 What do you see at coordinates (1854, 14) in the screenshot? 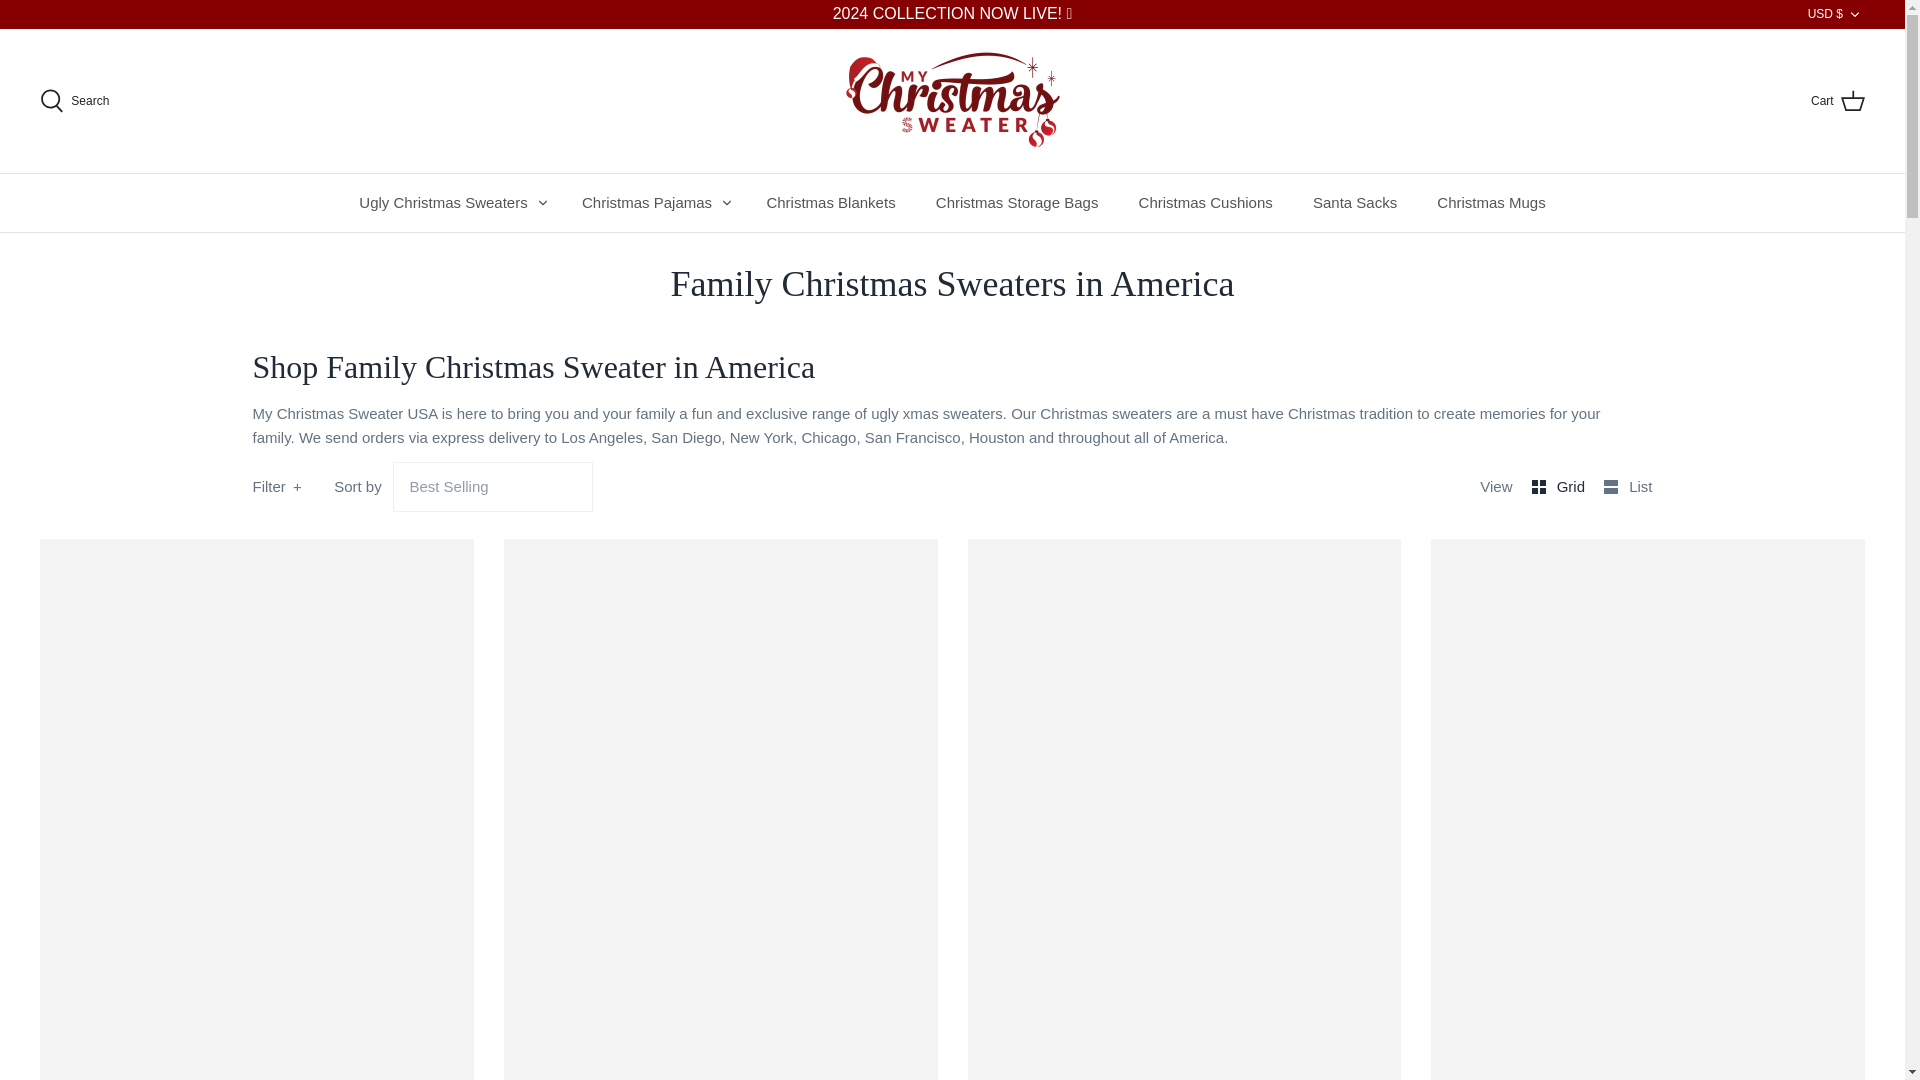
I see `Down` at bounding box center [1854, 14].